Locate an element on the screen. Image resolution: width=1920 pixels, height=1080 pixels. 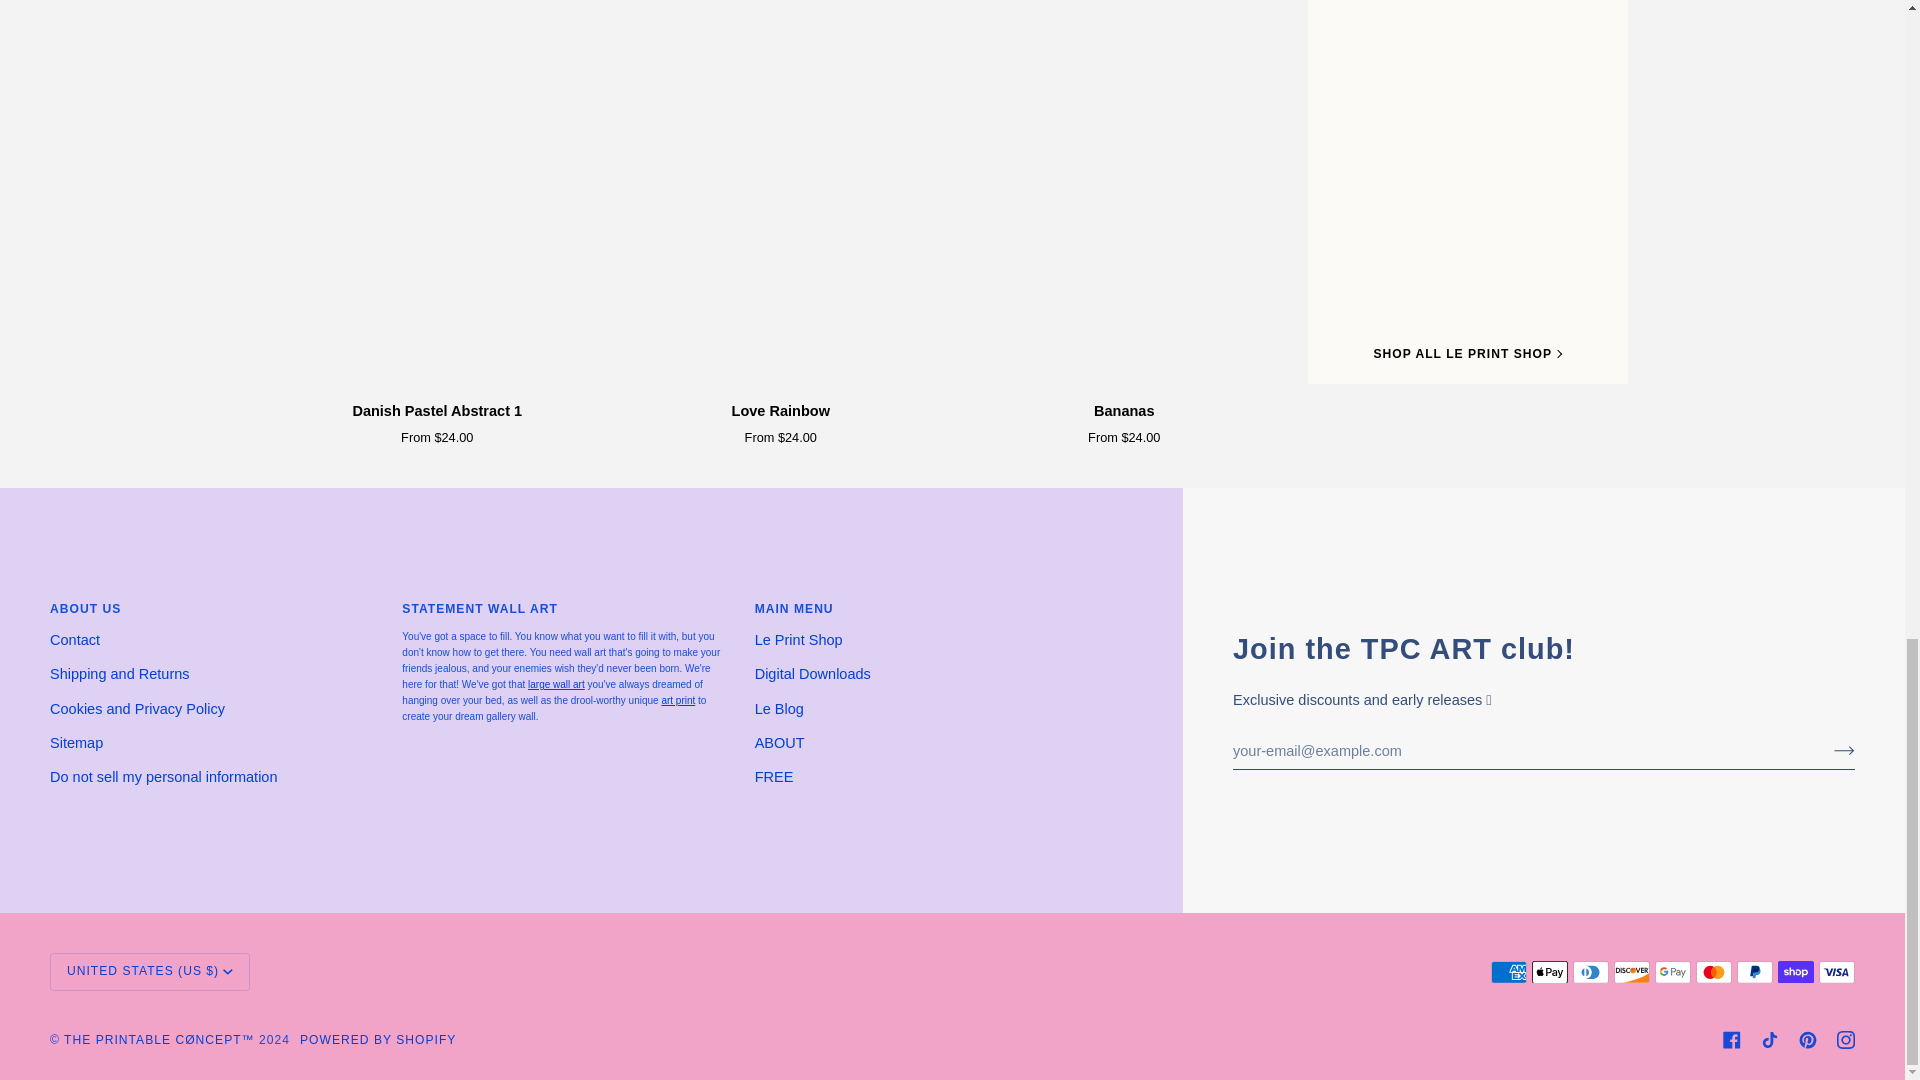
GOOGLE PAY is located at coordinates (1673, 972).